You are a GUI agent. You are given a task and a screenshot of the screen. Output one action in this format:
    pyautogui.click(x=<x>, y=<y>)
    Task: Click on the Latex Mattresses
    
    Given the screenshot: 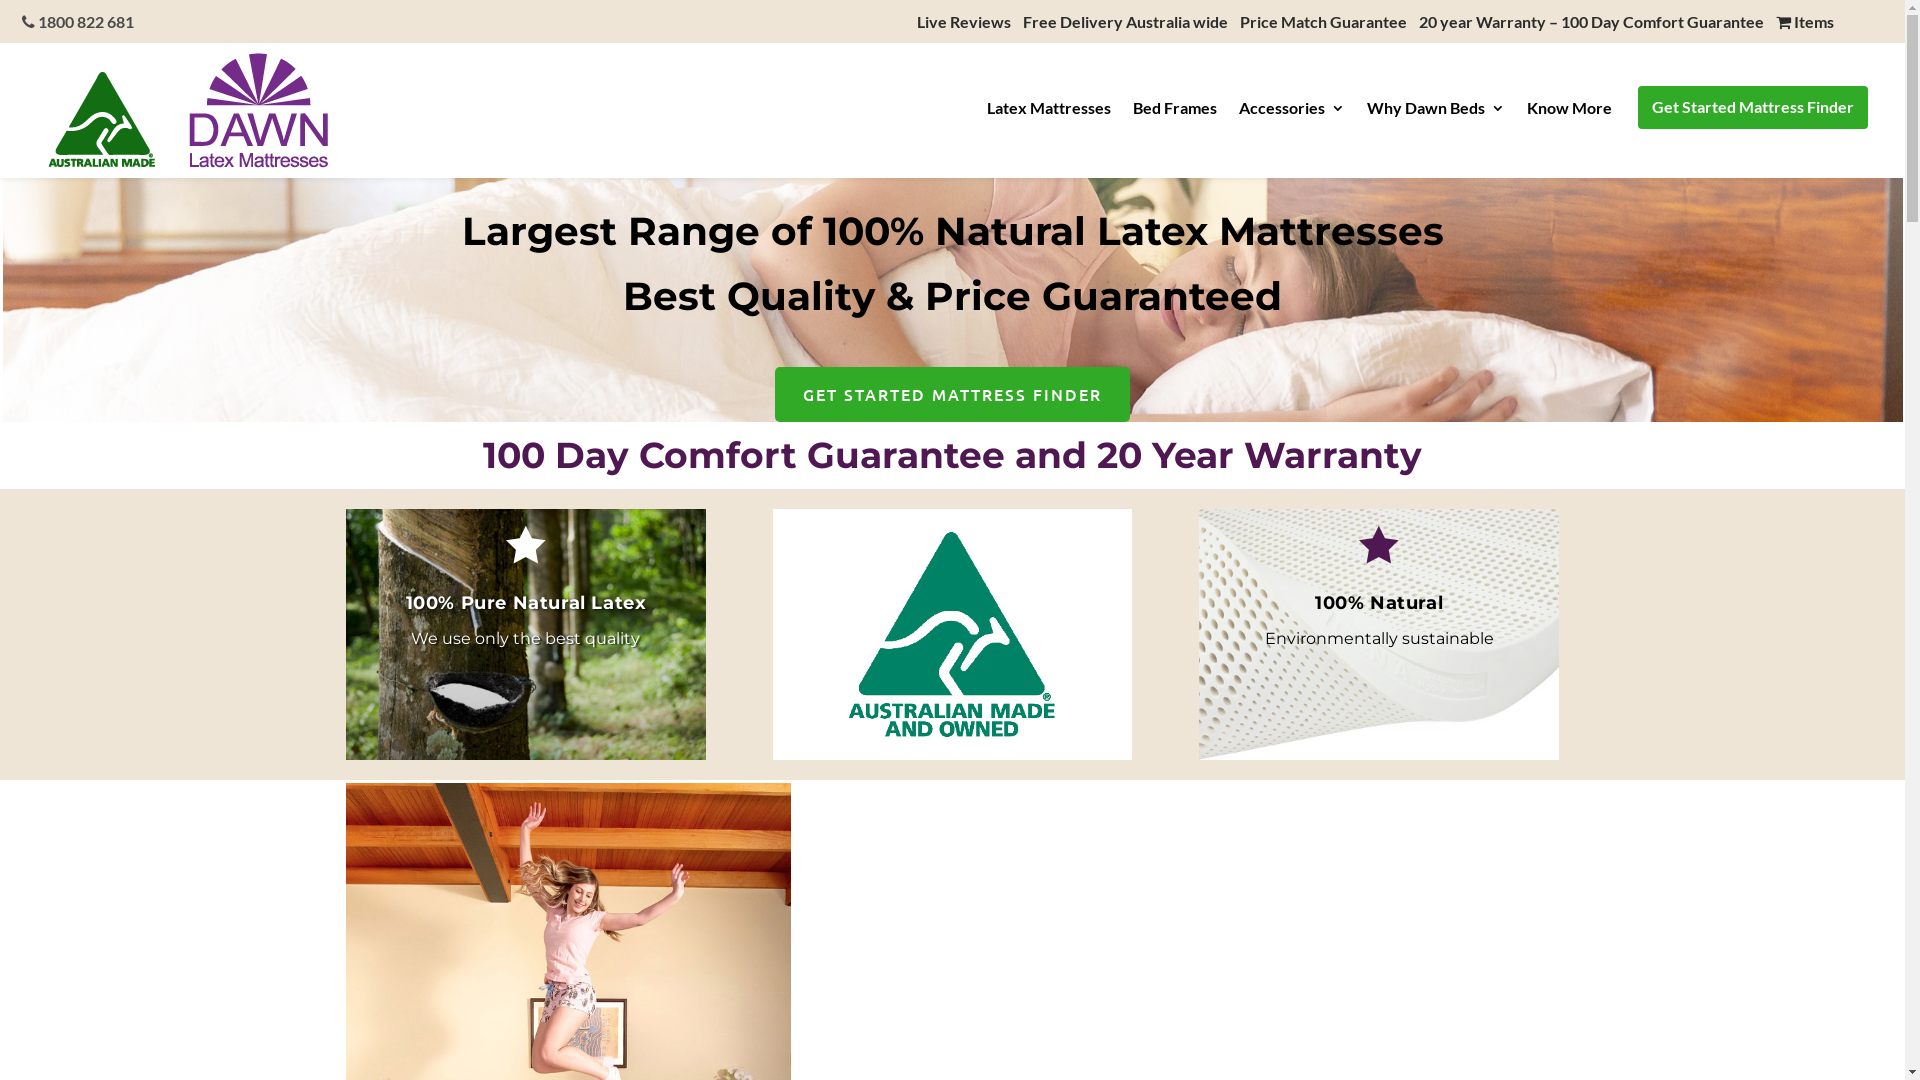 What is the action you would take?
    pyautogui.click(x=1049, y=114)
    